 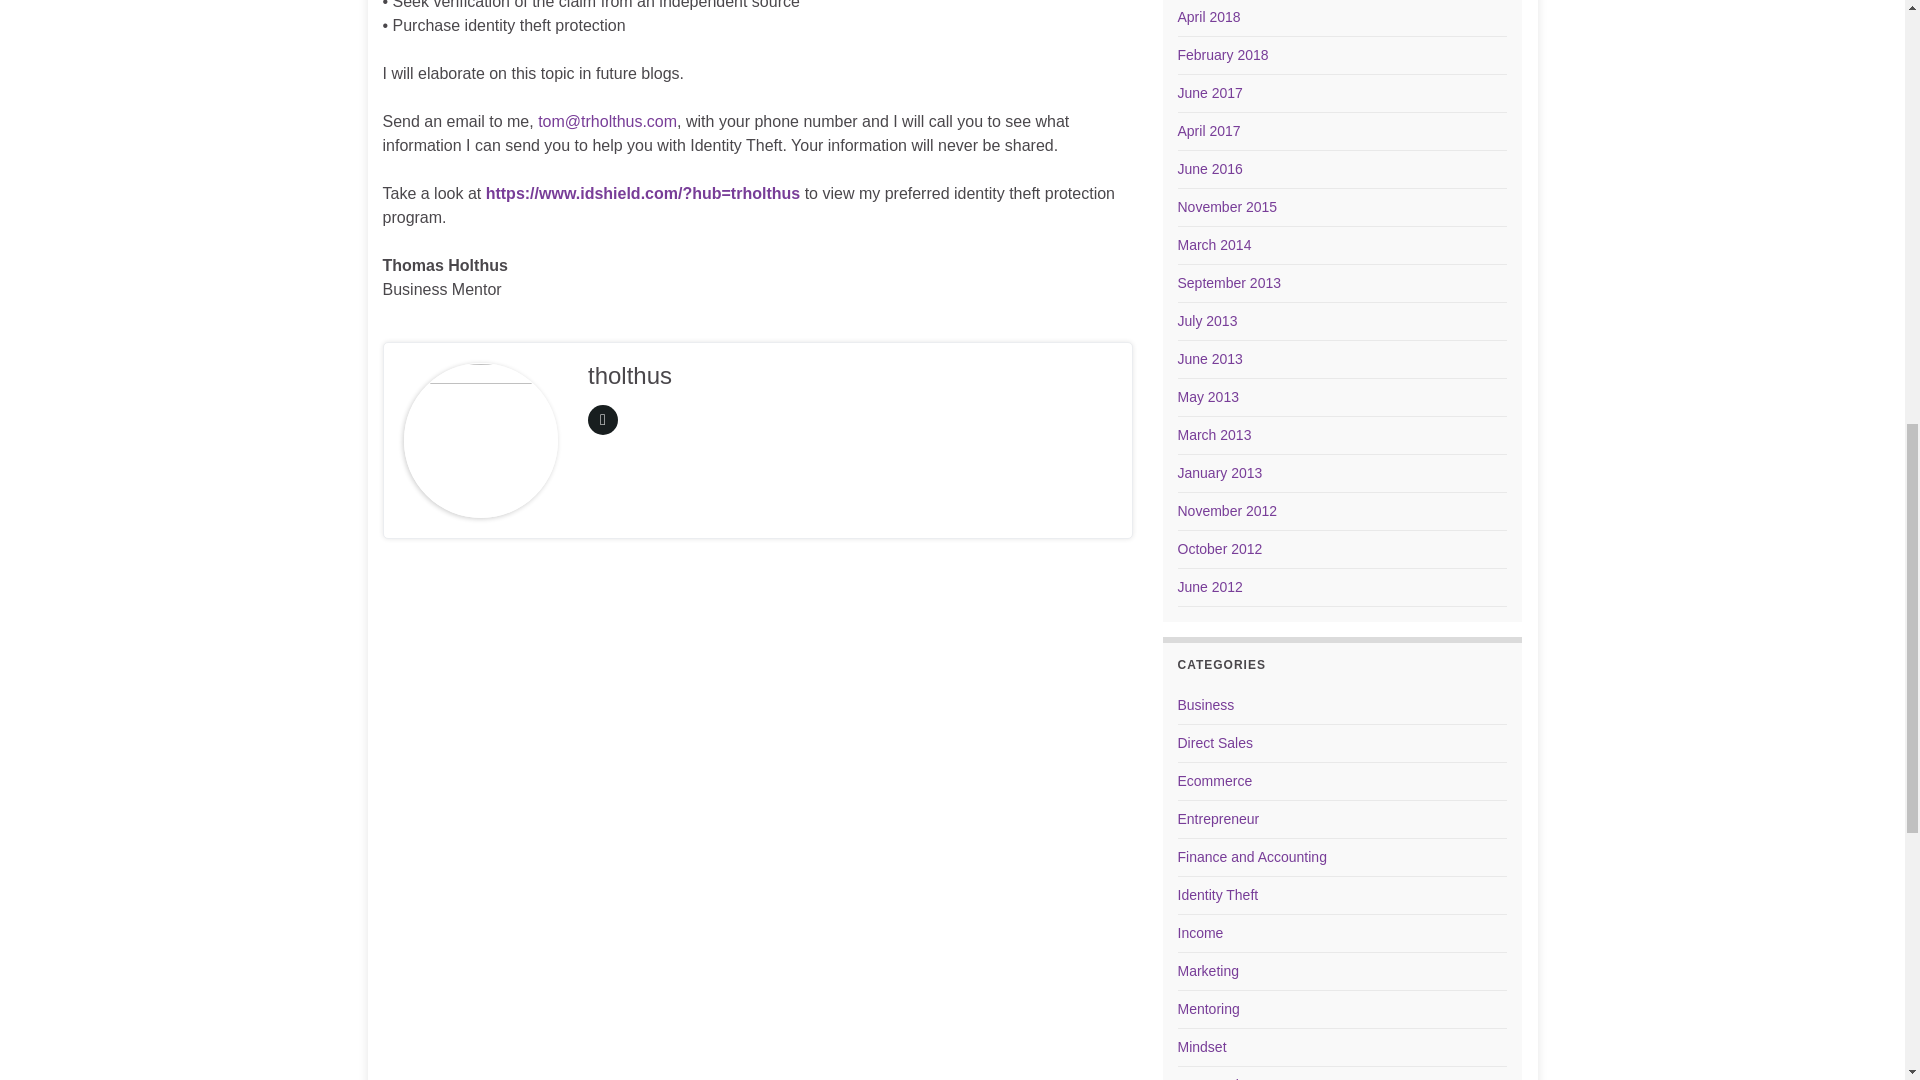 What do you see at coordinates (1209, 131) in the screenshot?
I see `April 2017` at bounding box center [1209, 131].